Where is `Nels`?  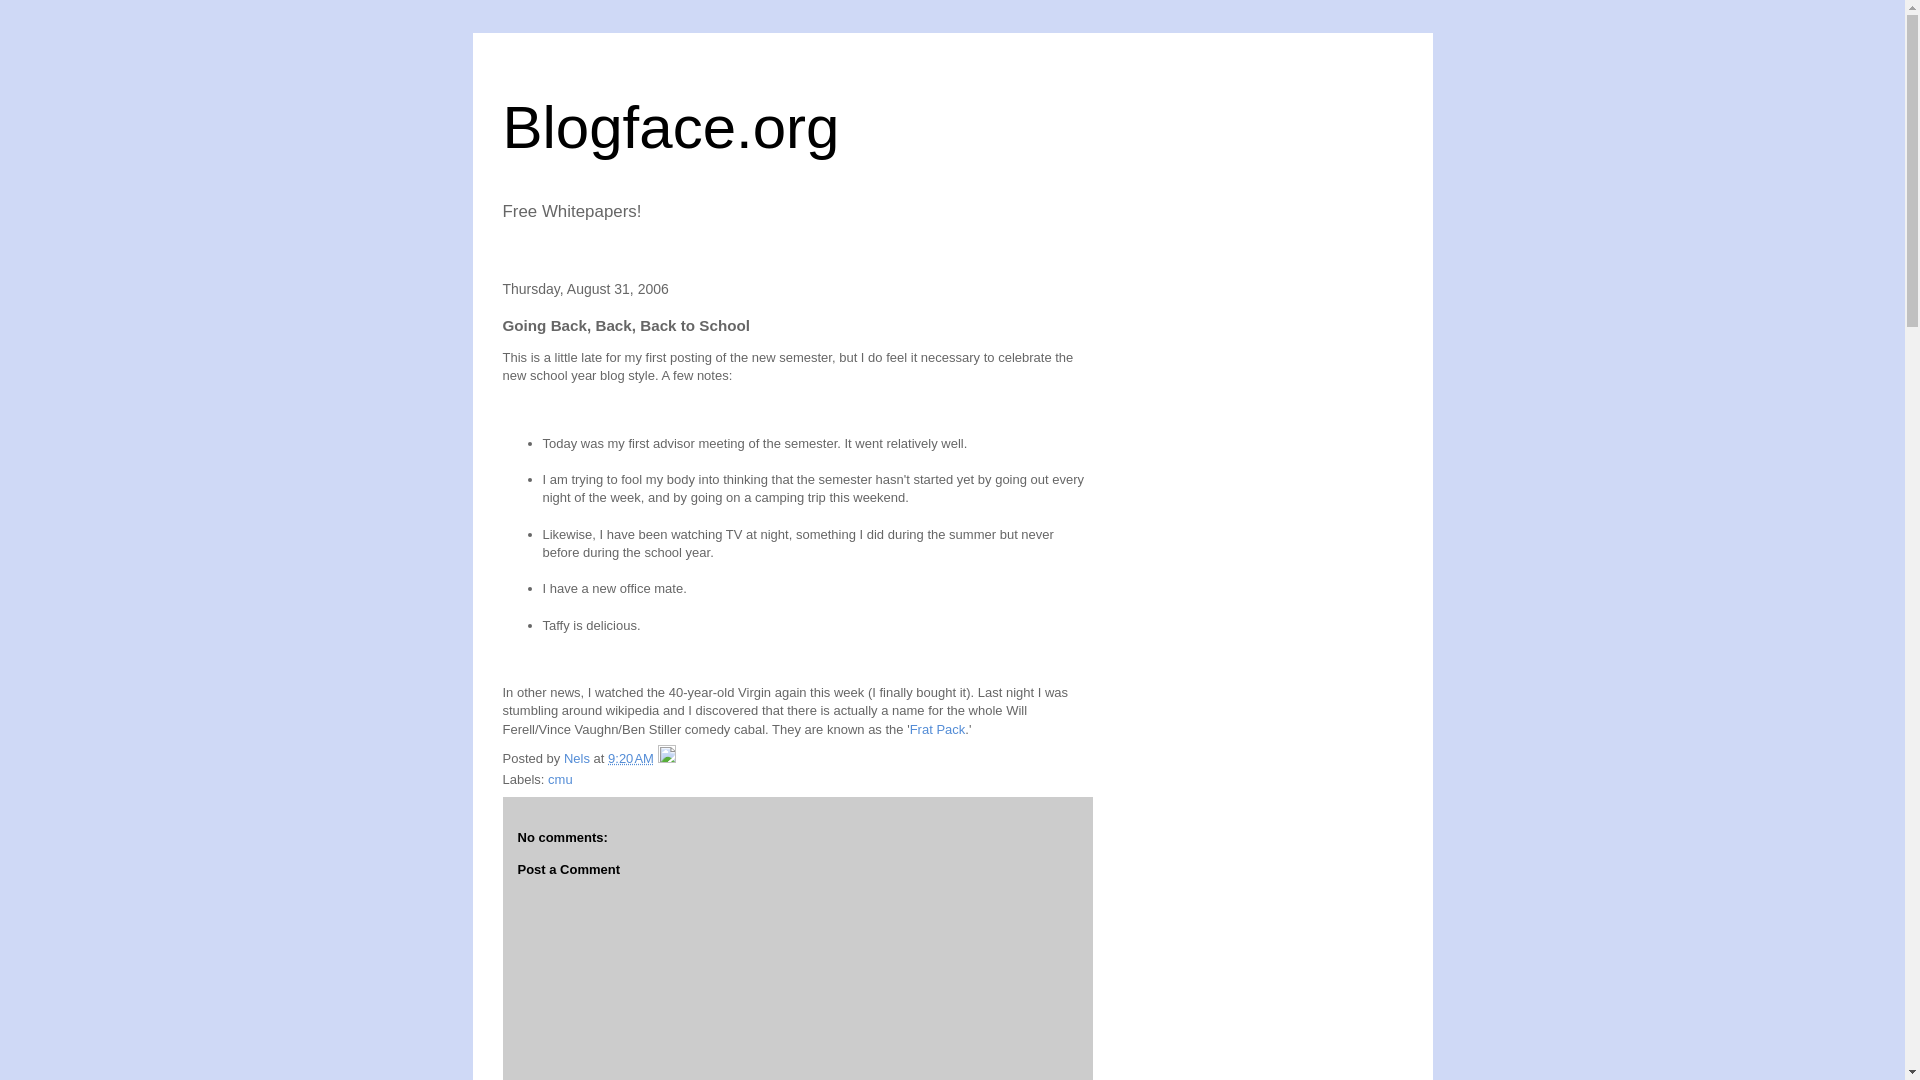 Nels is located at coordinates (578, 758).